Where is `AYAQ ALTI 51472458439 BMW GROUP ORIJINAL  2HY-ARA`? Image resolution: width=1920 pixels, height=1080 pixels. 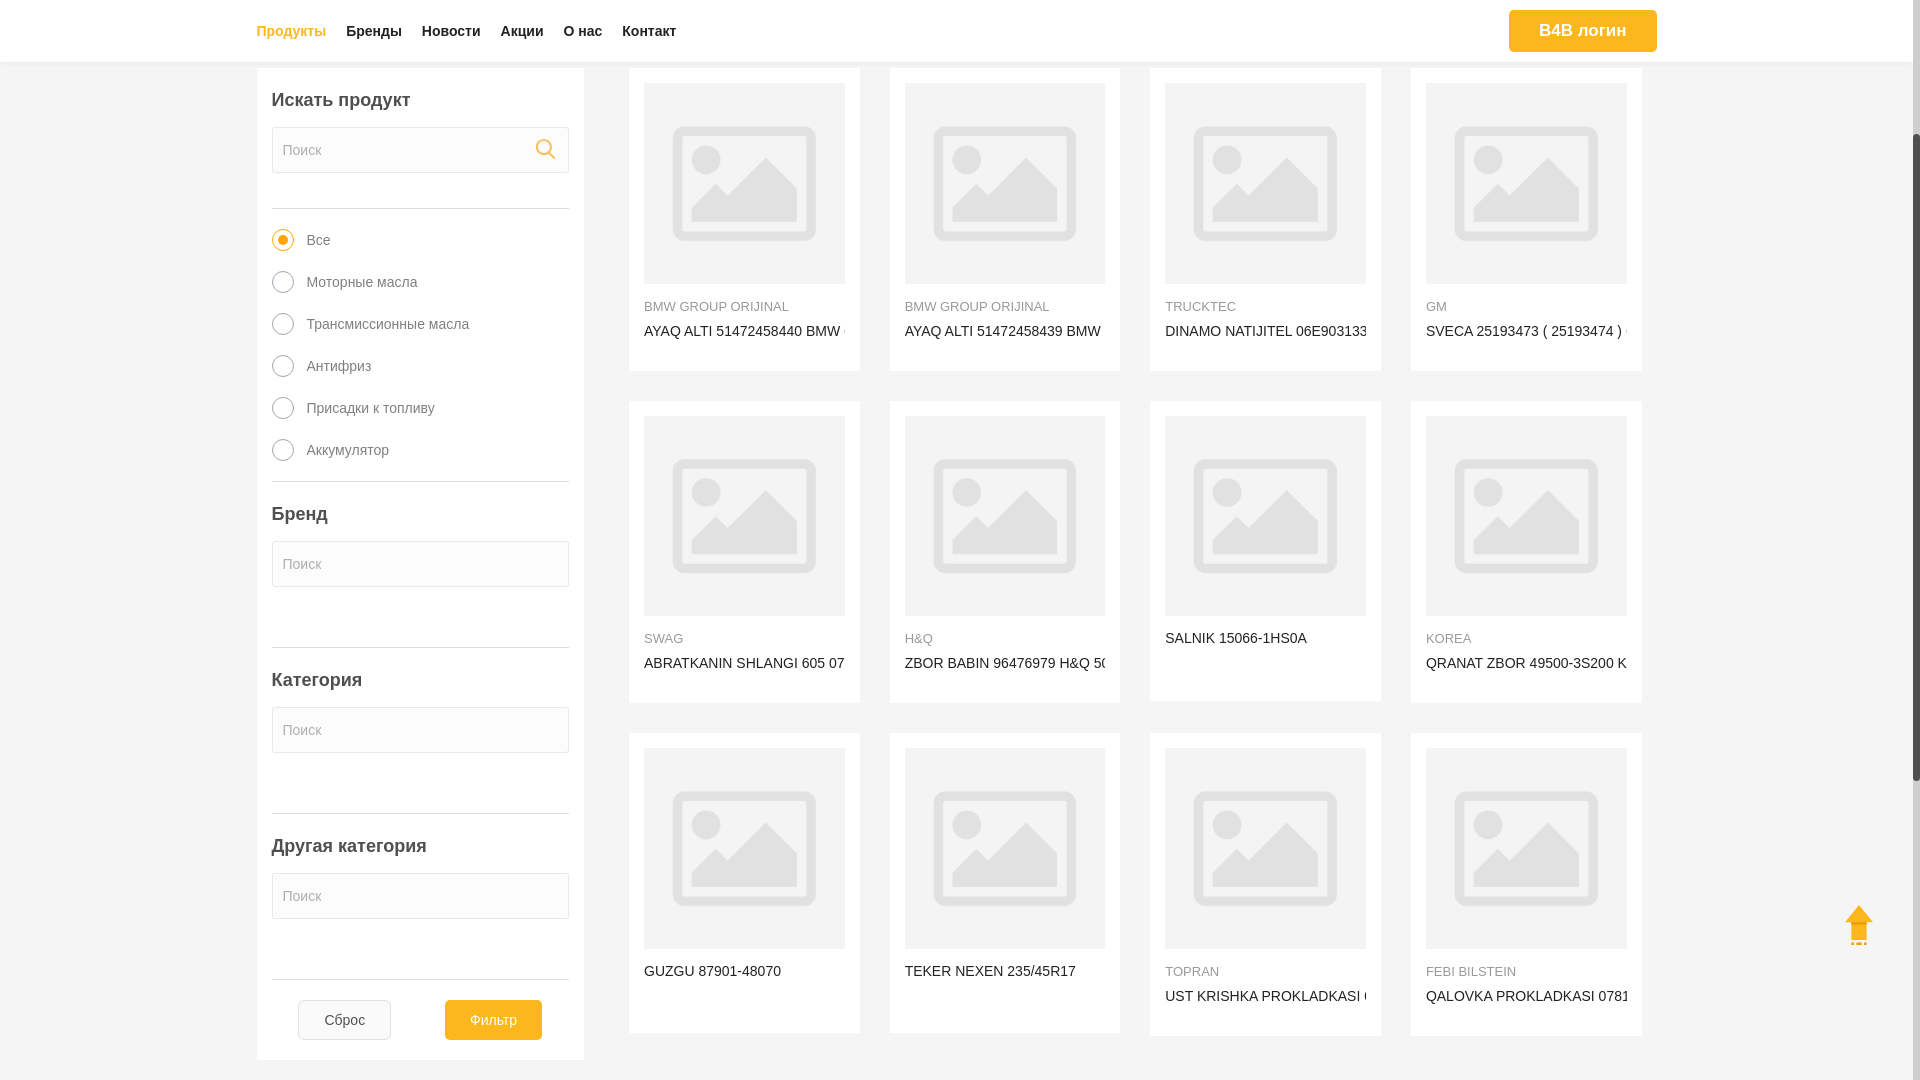 AYAQ ALTI 51472458439 BMW GROUP ORIJINAL  2HY-ARA is located at coordinates (1006, 408).